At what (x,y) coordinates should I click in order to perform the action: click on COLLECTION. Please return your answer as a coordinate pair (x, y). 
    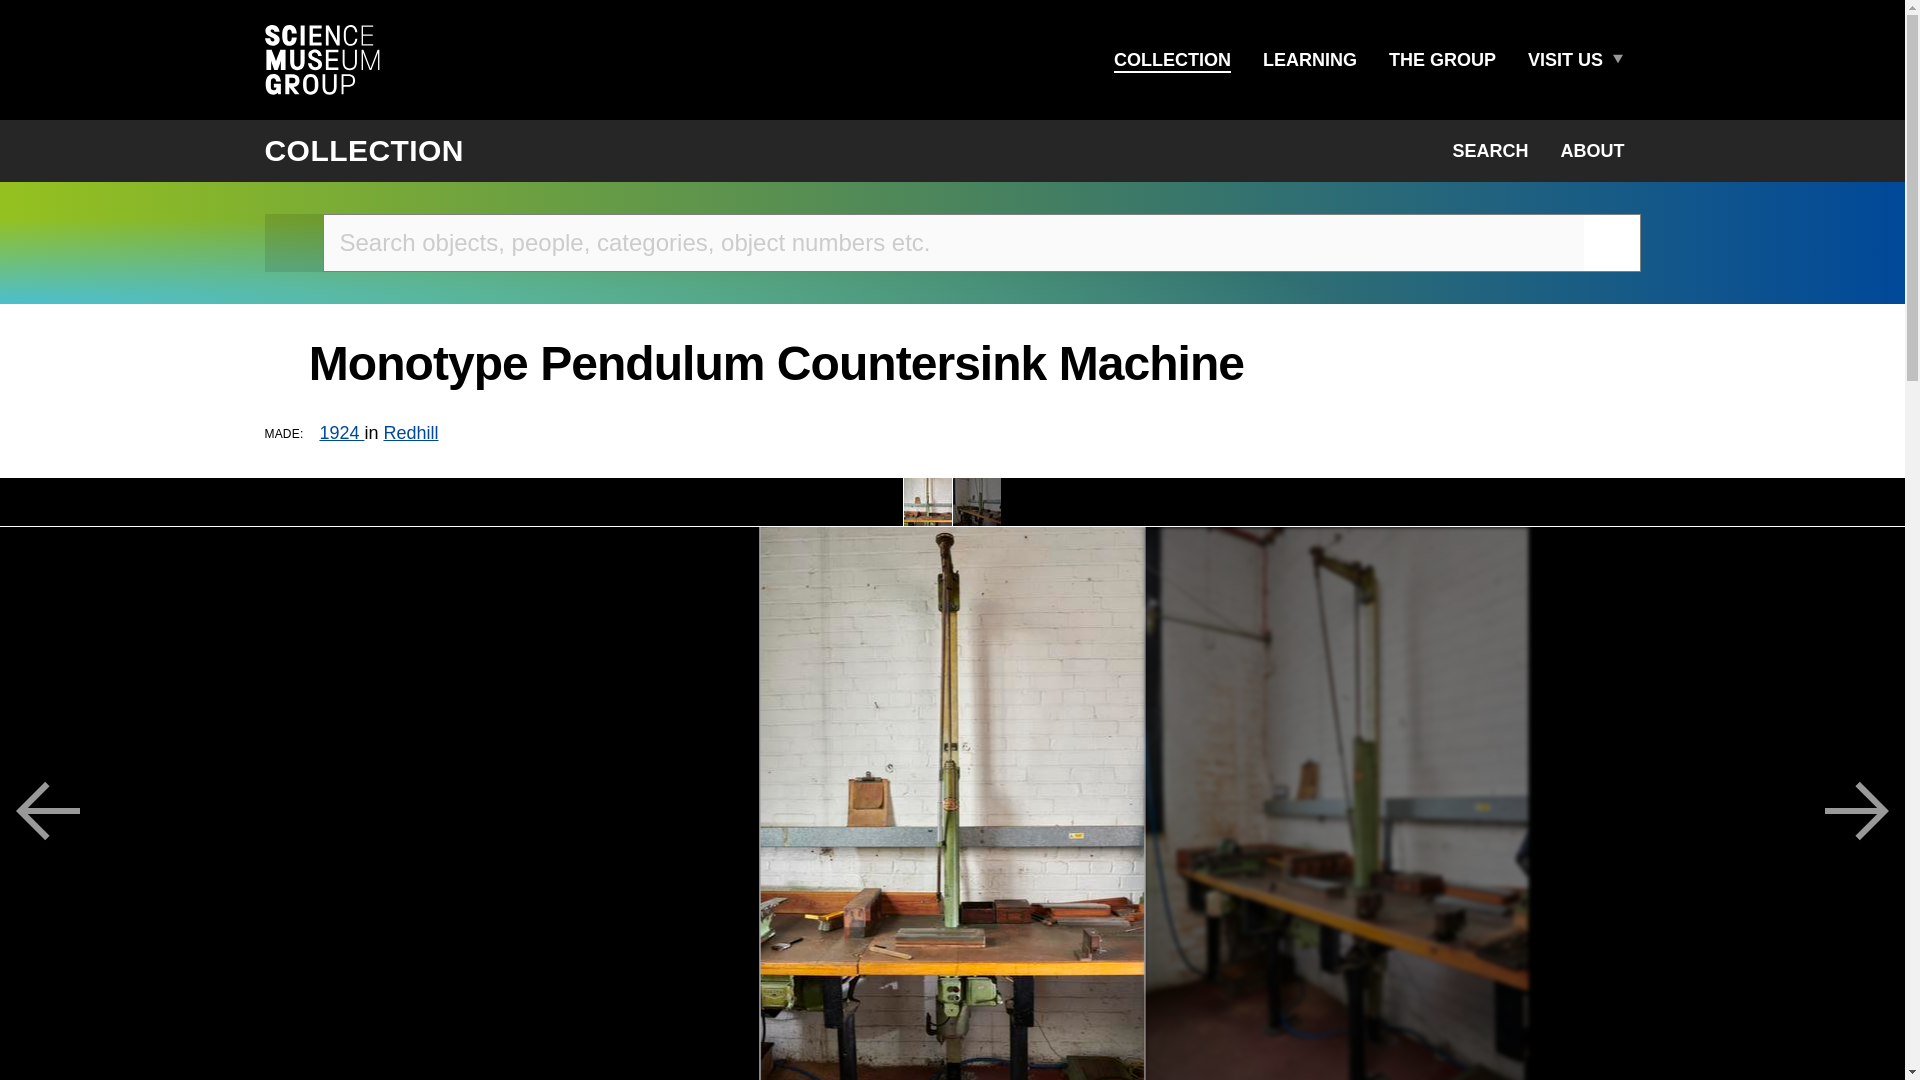
    Looking at the image, I should click on (364, 150).